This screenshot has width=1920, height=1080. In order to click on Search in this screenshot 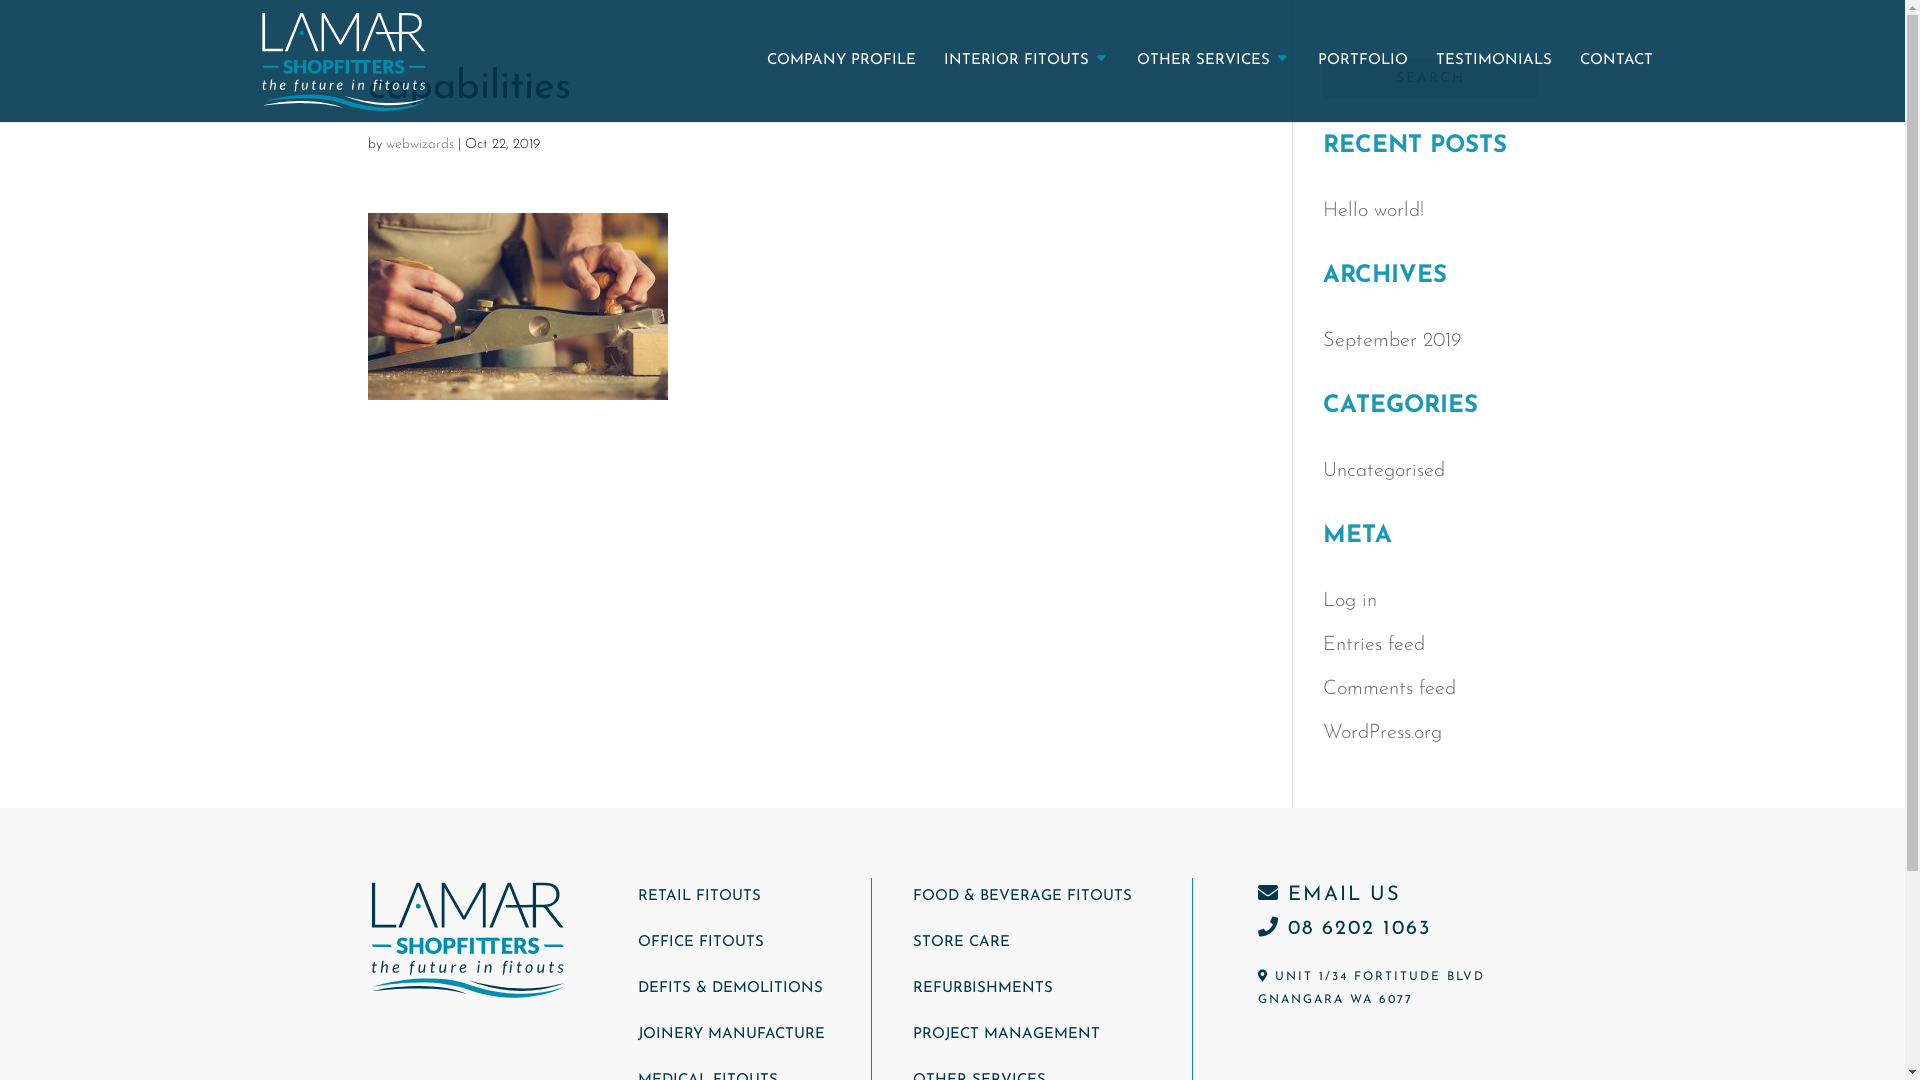, I will do `click(1430, 78)`.